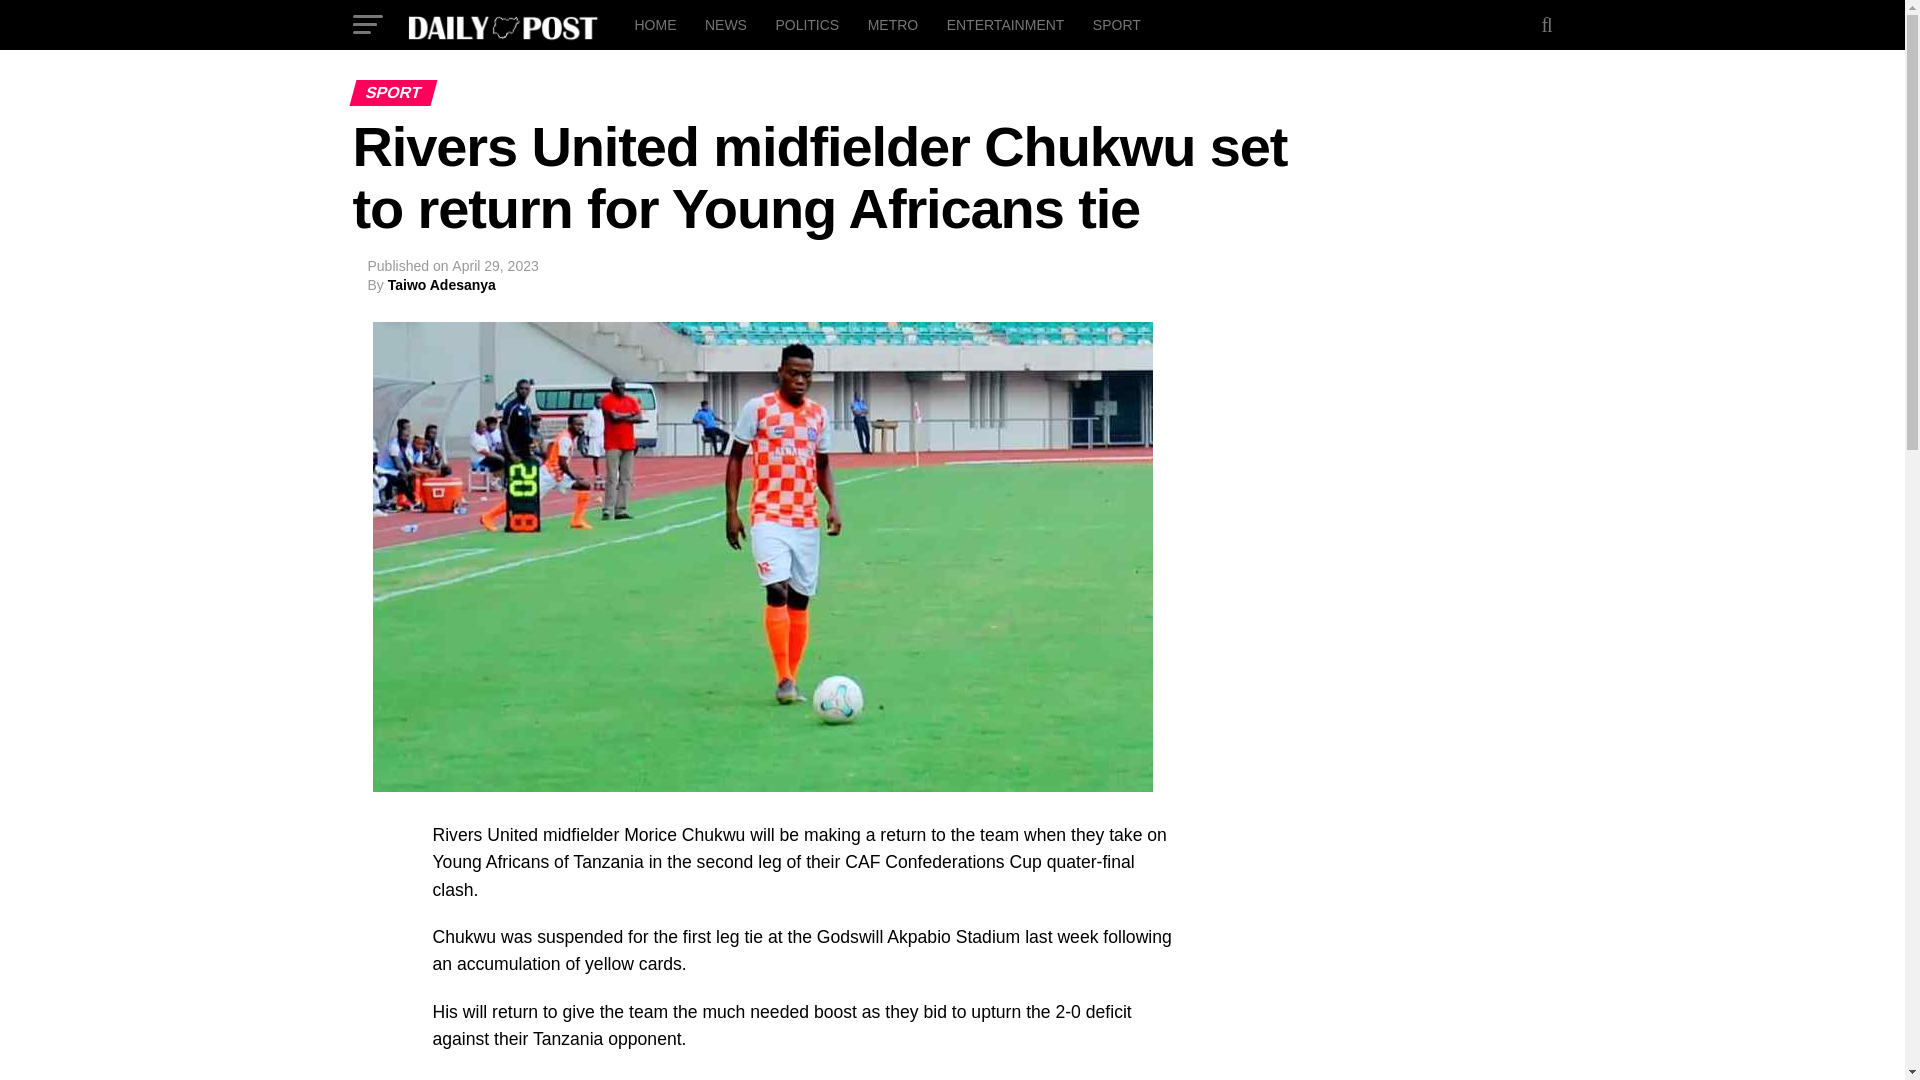 This screenshot has height=1080, width=1920. Describe the element at coordinates (806, 24) in the screenshot. I see `POLITICS` at that location.